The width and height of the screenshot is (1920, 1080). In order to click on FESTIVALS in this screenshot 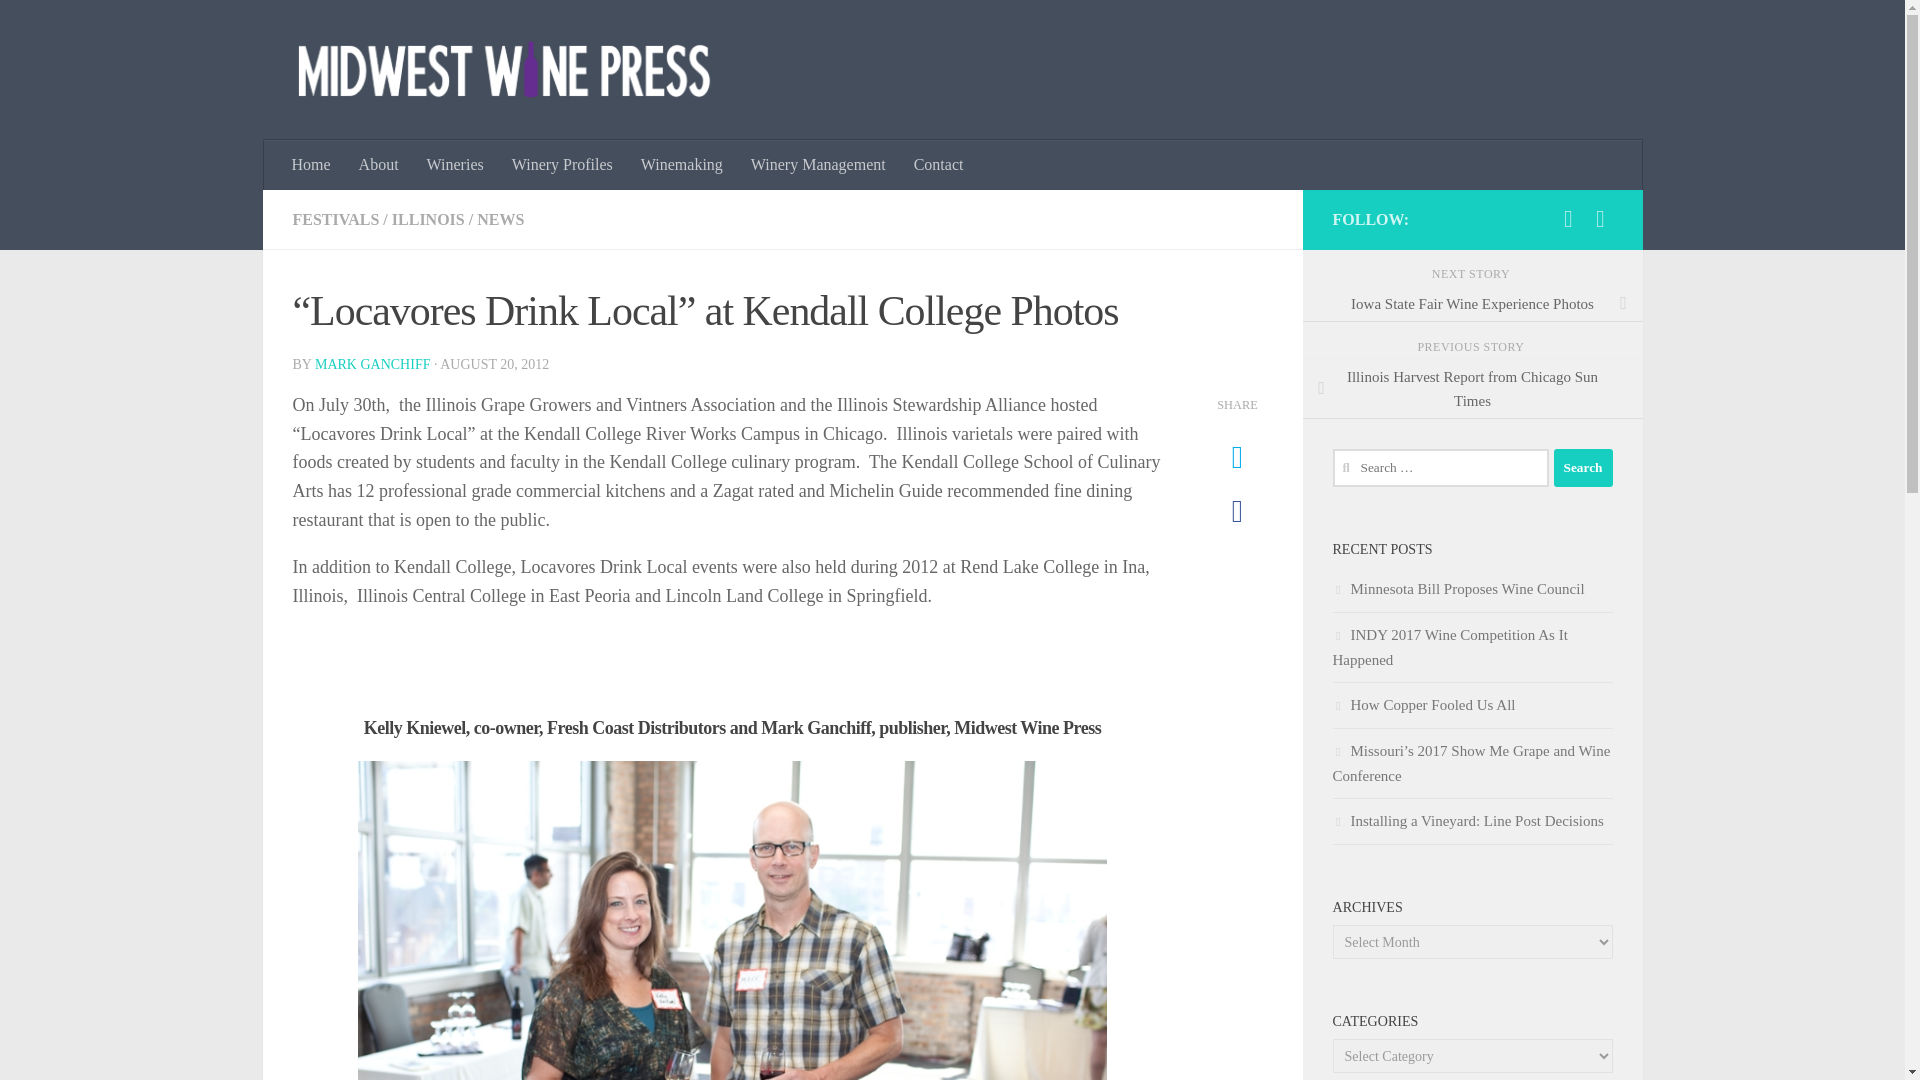, I will do `click(334, 218)`.